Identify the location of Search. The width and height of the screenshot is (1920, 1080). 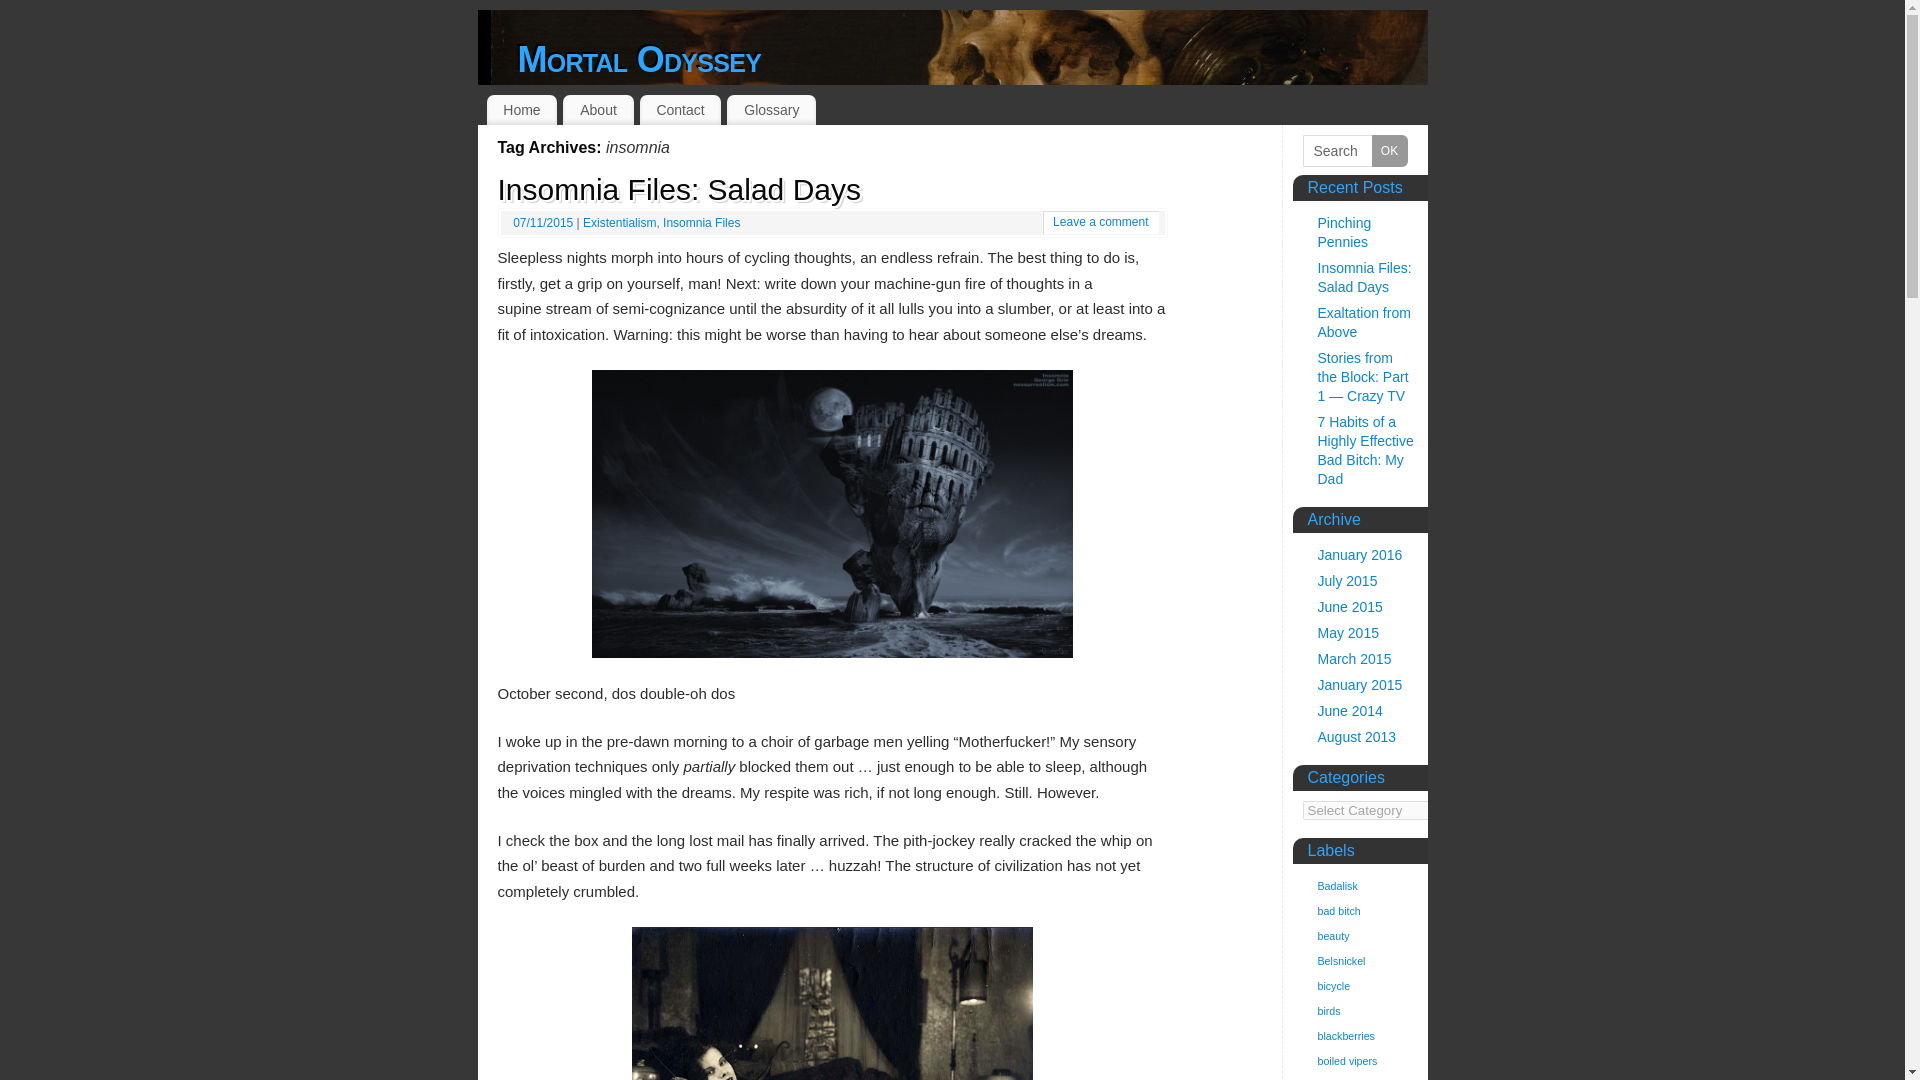
(1354, 151).